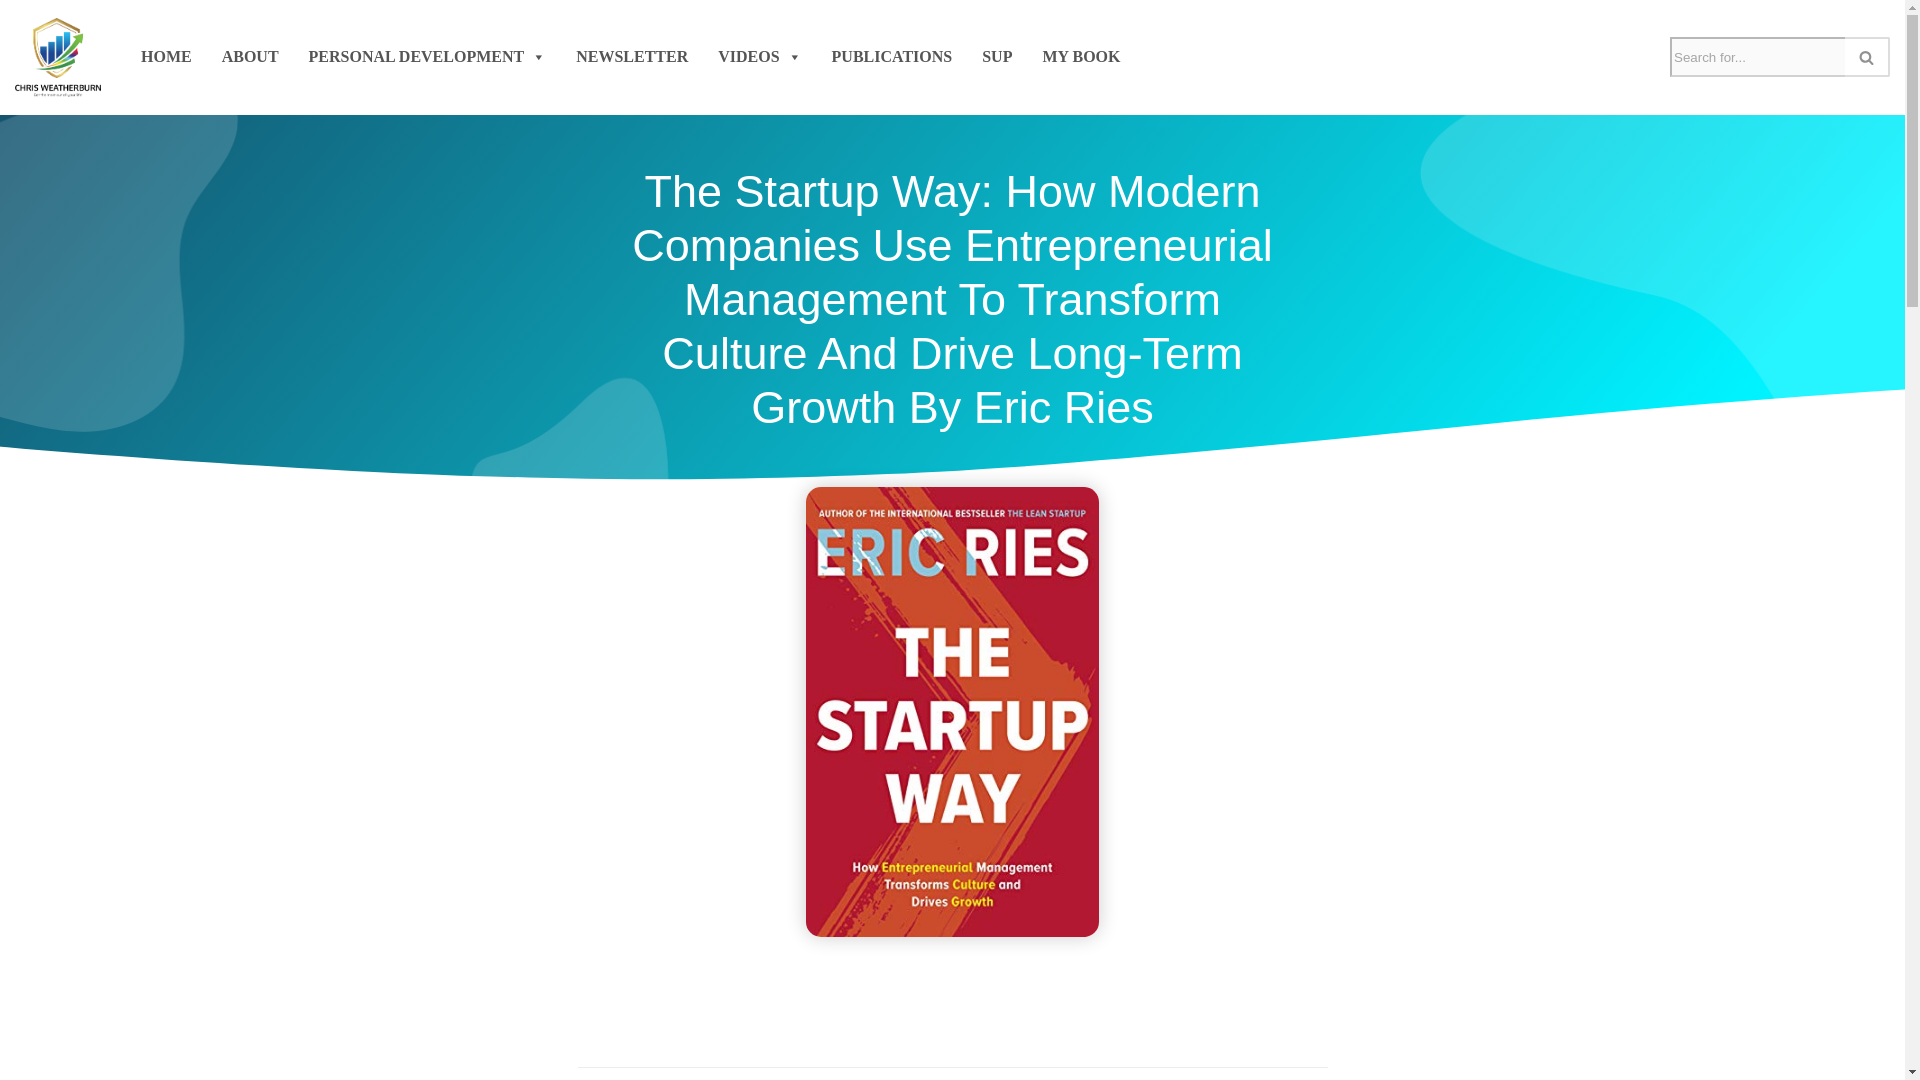  I want to click on HOME, so click(166, 56).